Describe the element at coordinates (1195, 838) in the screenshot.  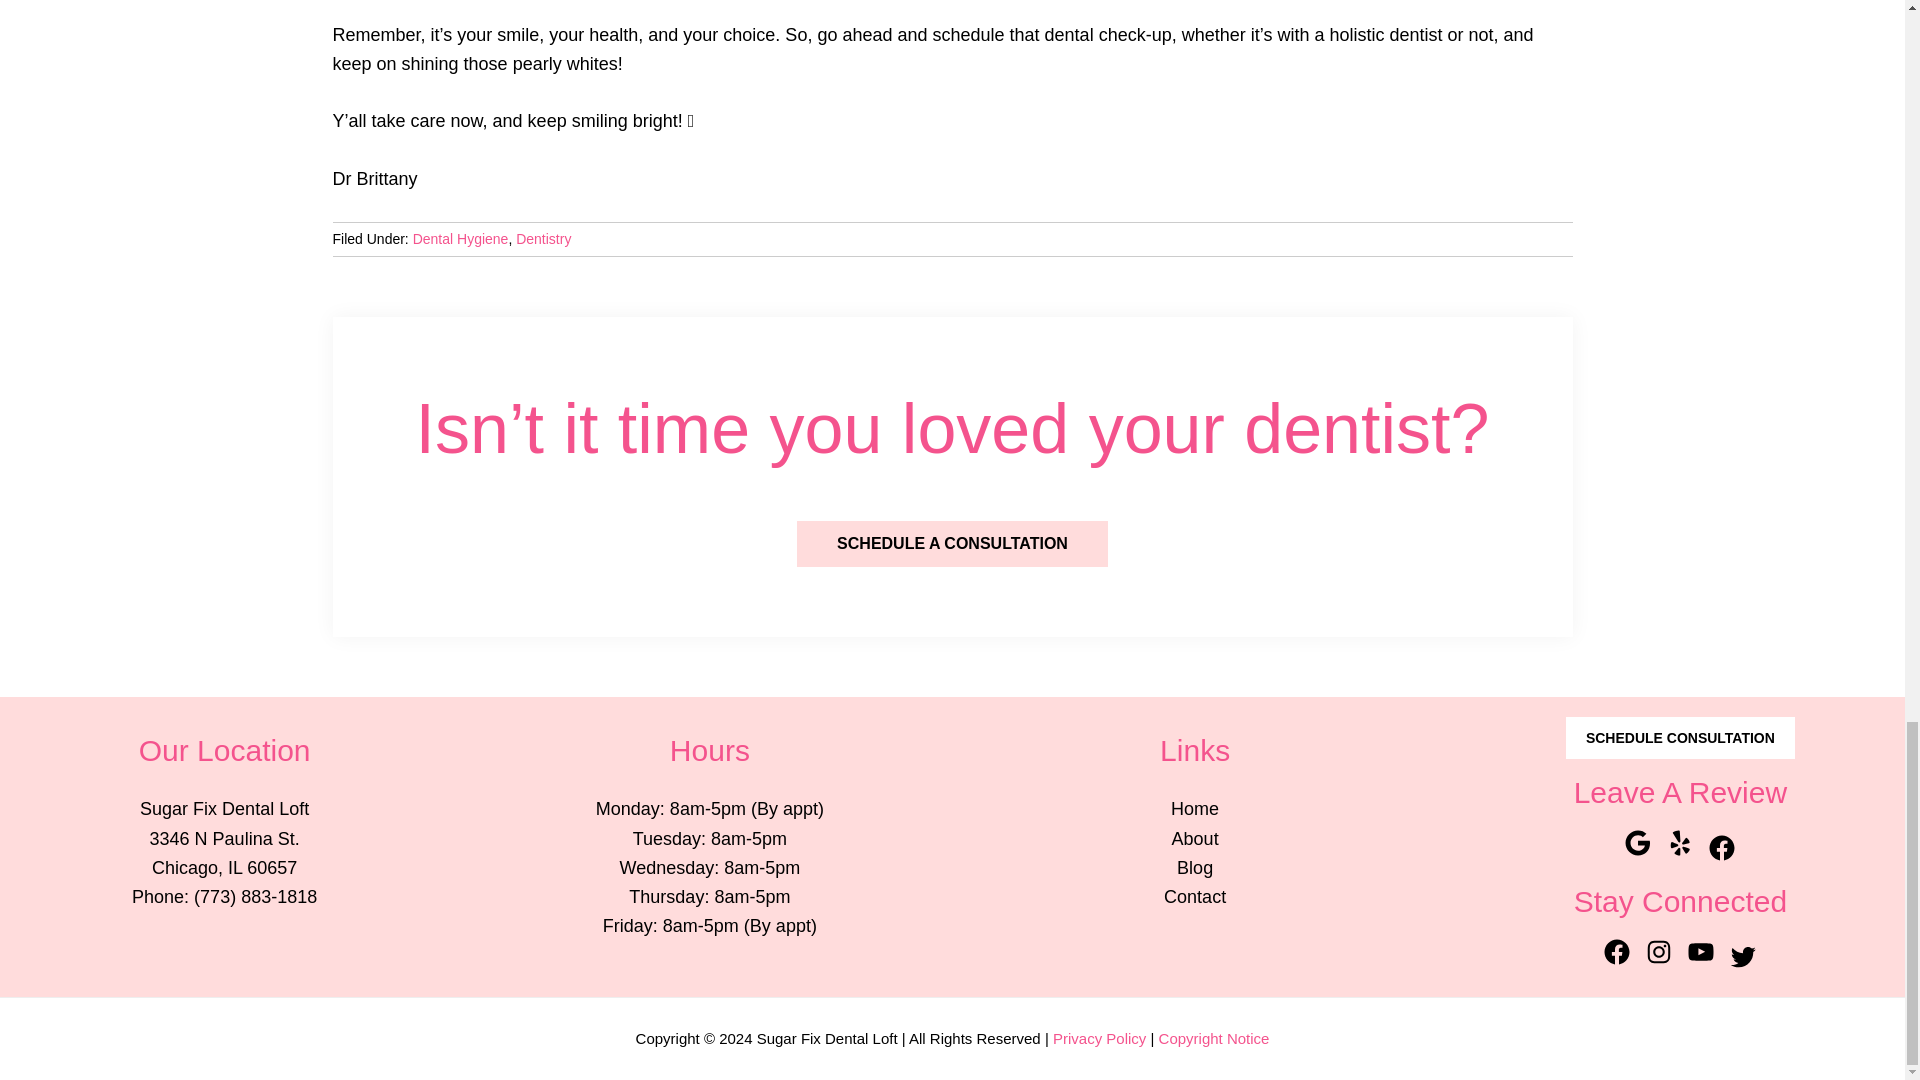
I see `About` at that location.